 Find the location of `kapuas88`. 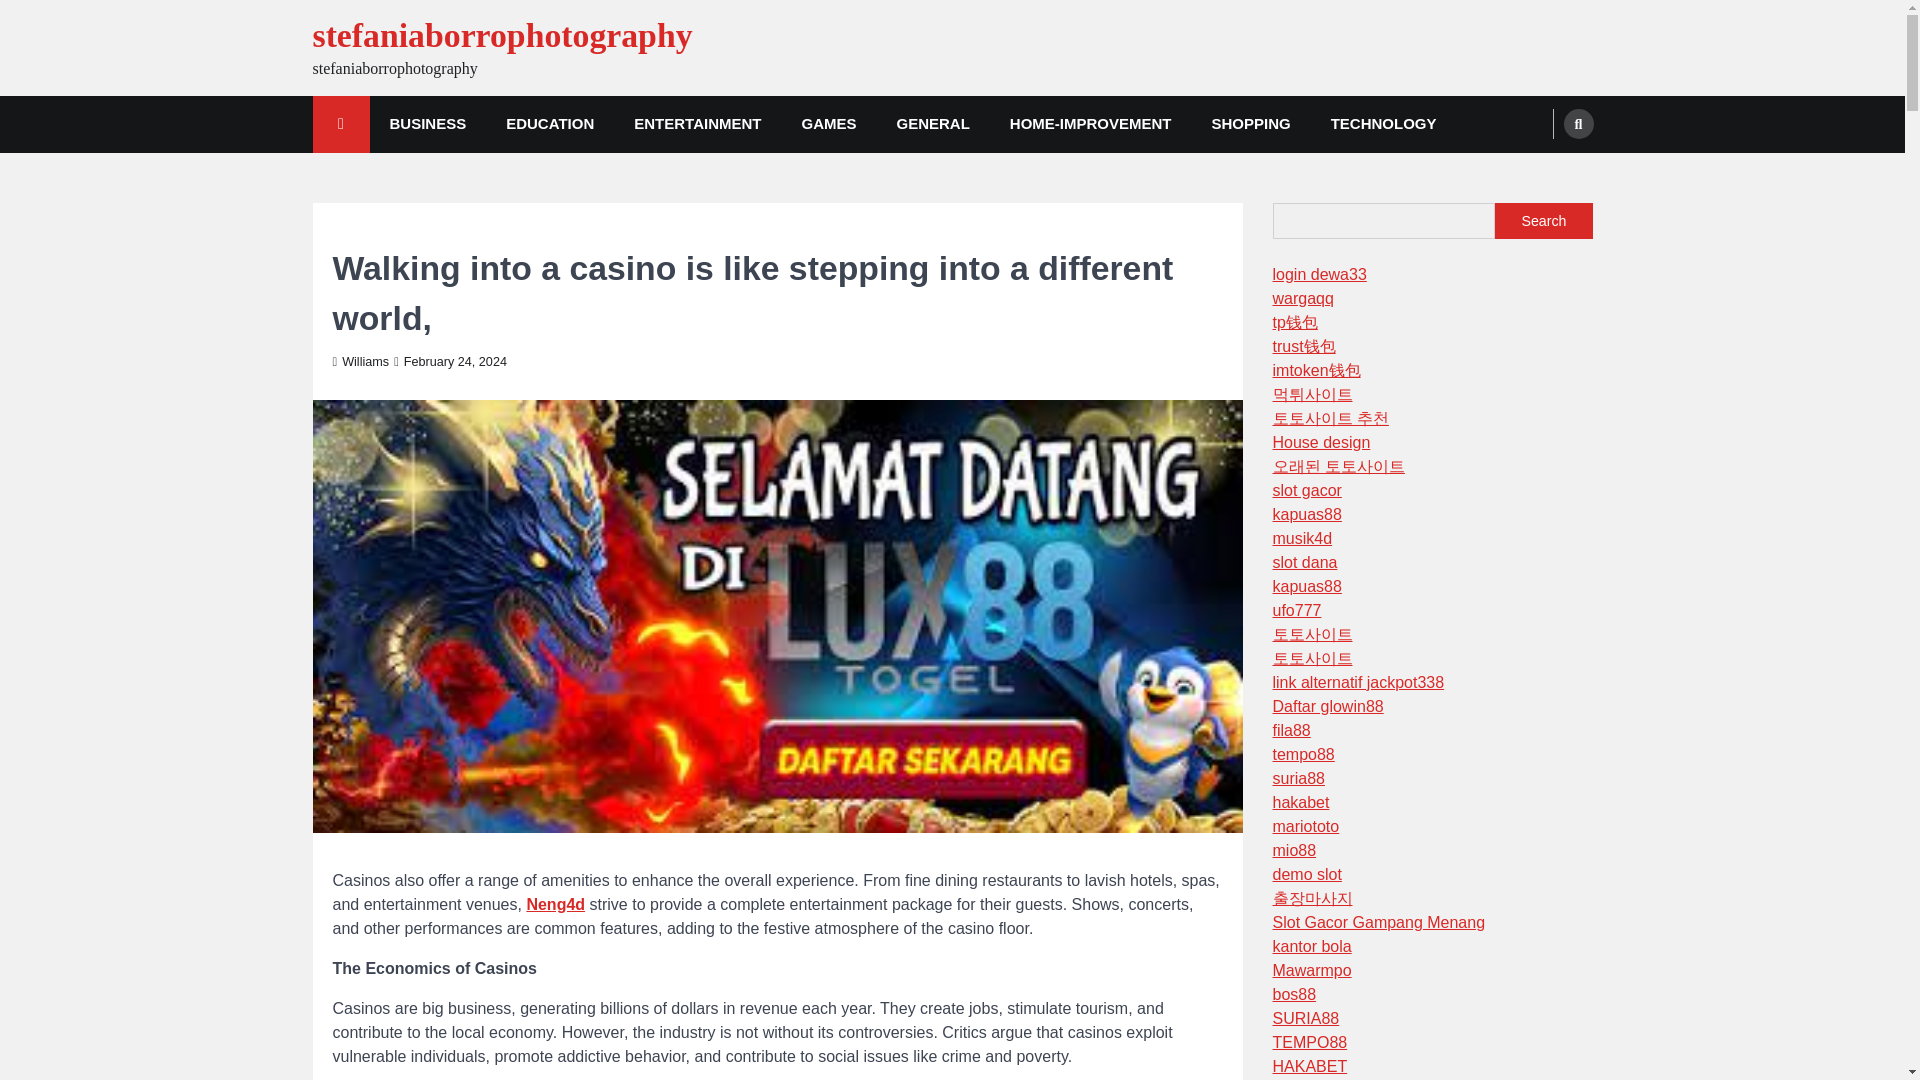

kapuas88 is located at coordinates (1306, 514).